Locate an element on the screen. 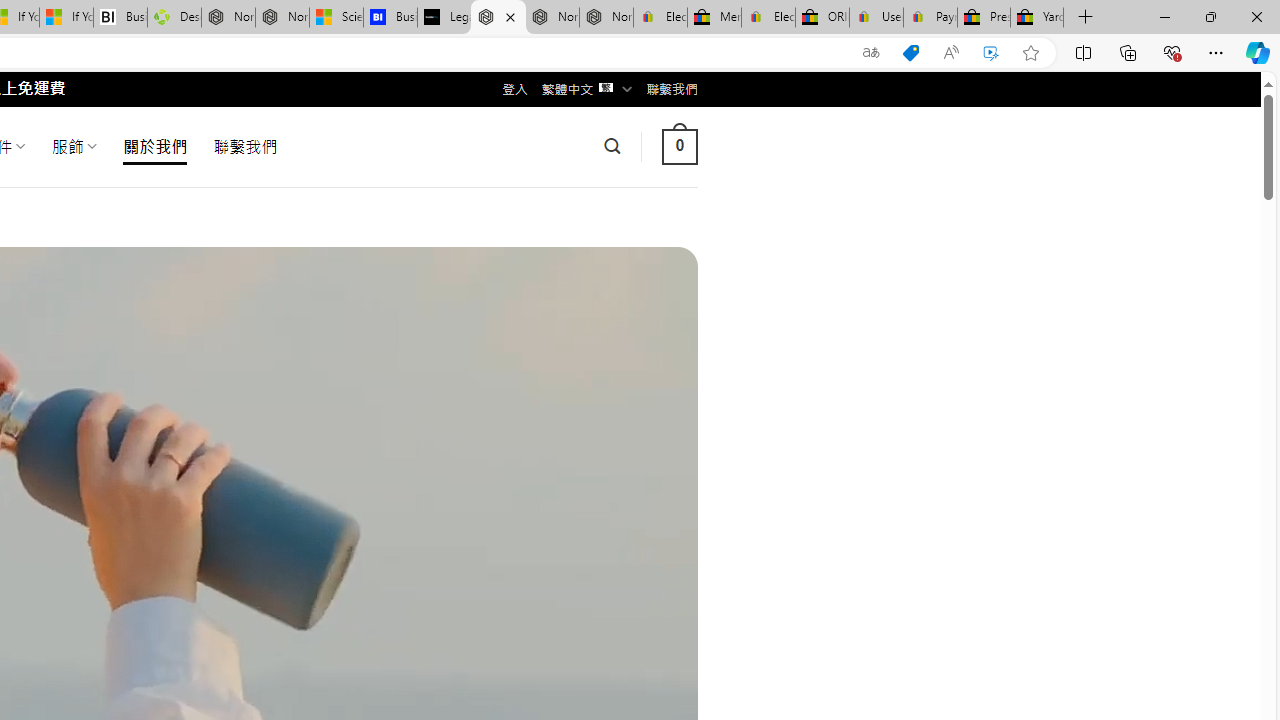 The image size is (1280, 720). User Privacy Notice | eBay is located at coordinates (876, 18).